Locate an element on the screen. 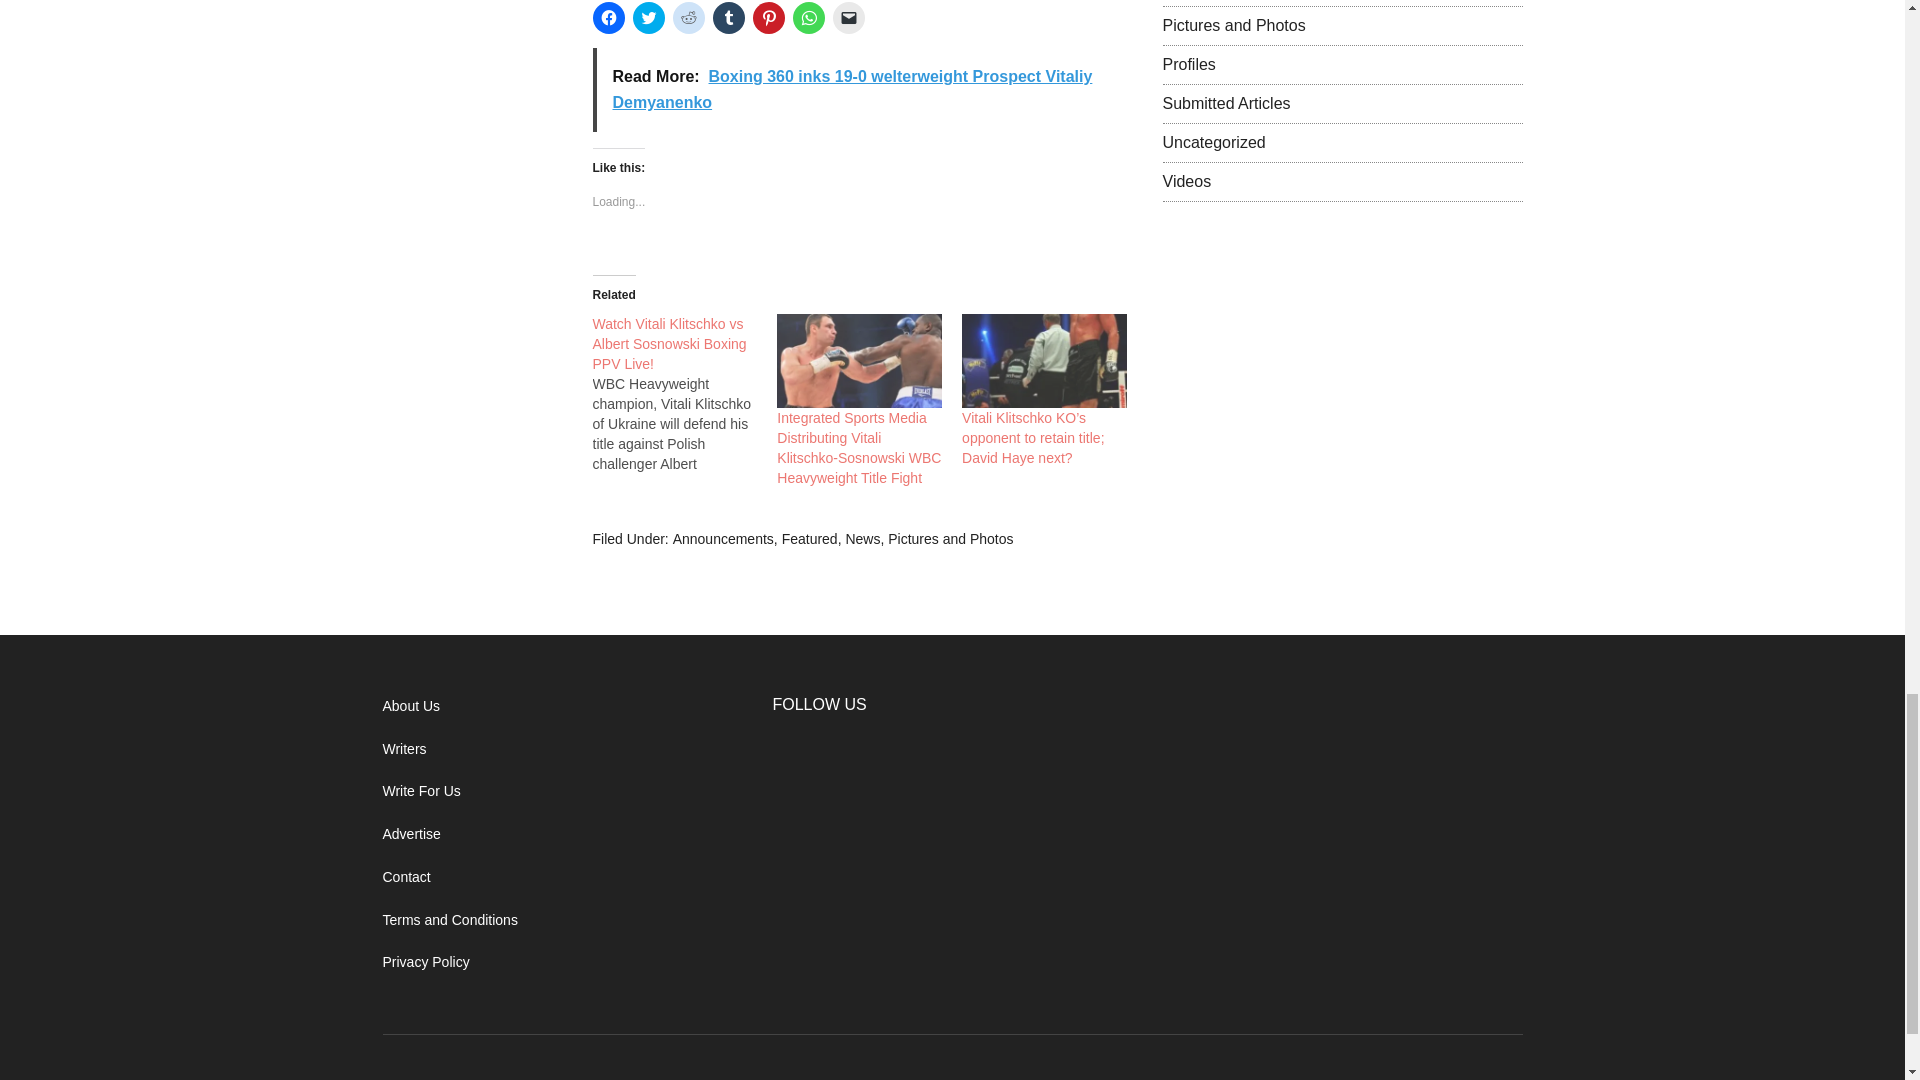 The height and width of the screenshot is (1080, 1920). Announcements is located at coordinates (723, 538).